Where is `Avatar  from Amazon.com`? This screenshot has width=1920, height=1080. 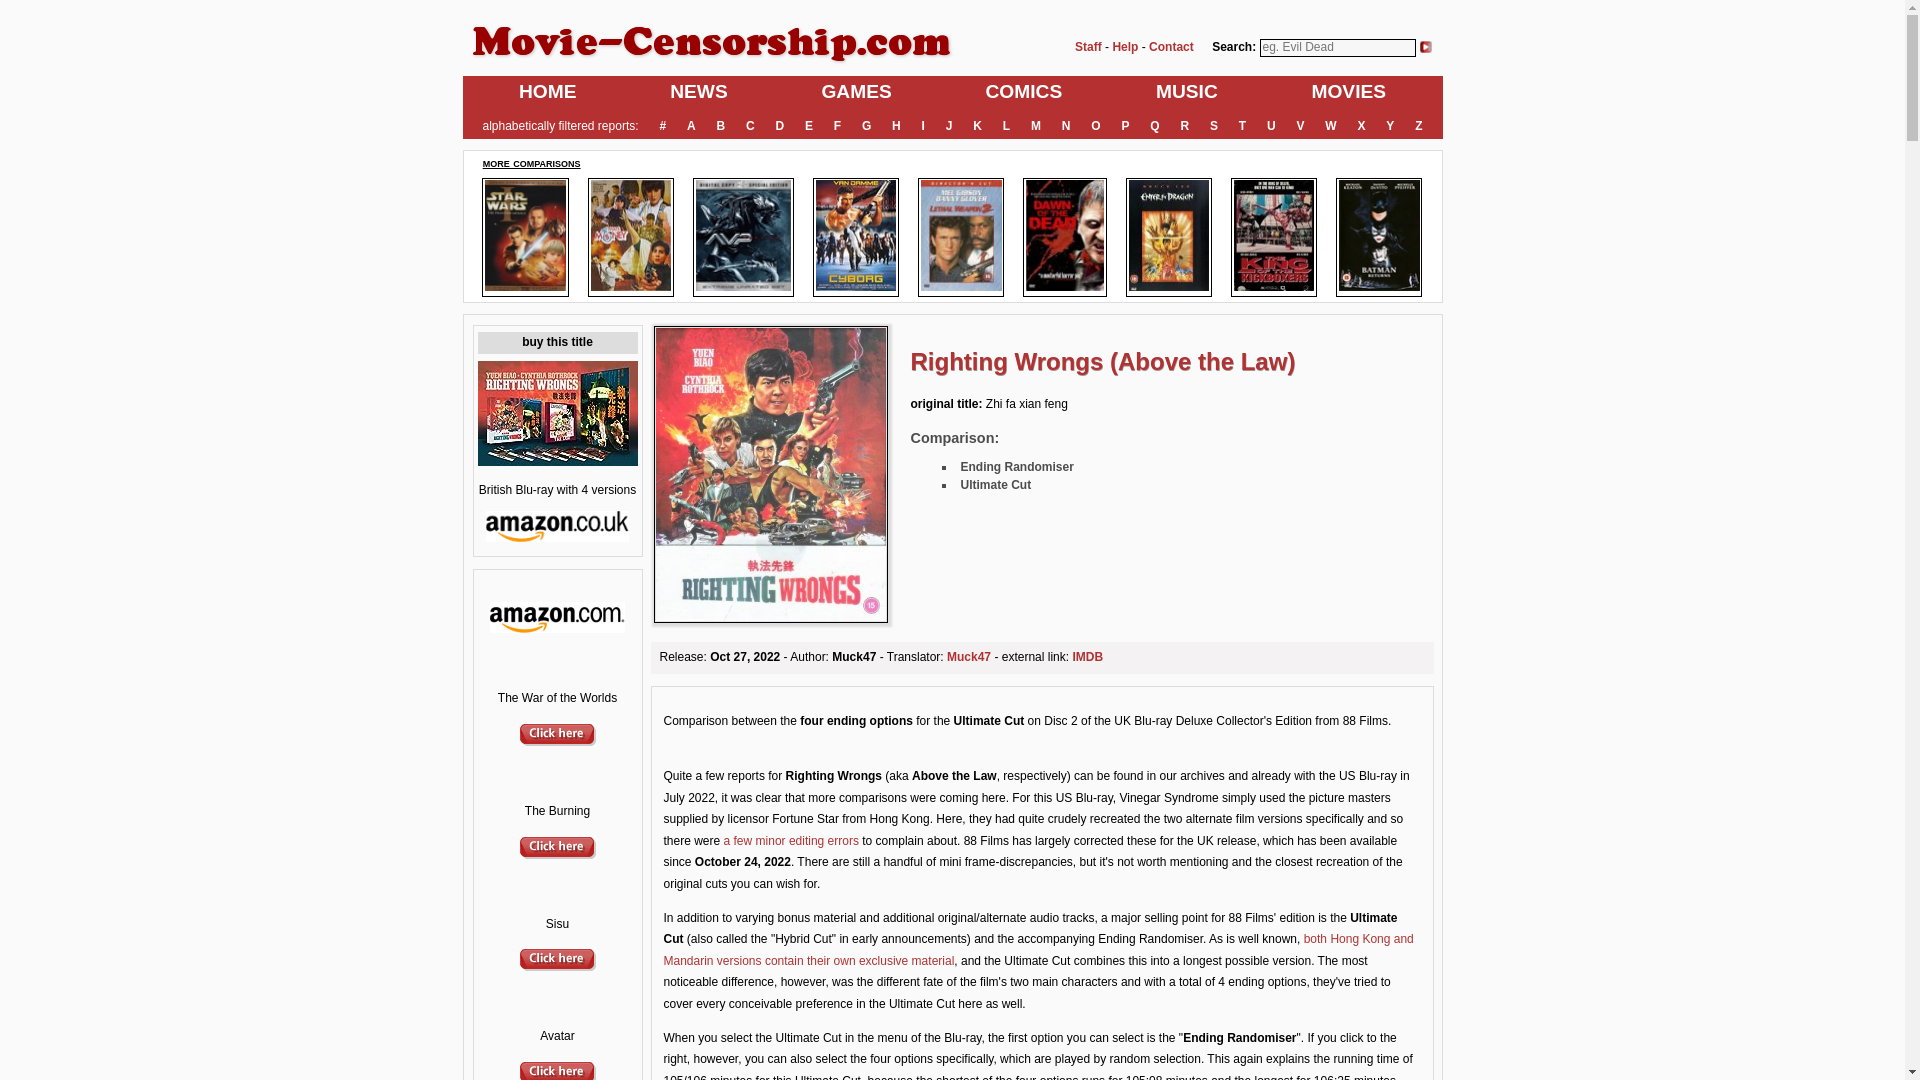
Avatar  from Amazon.com is located at coordinates (558, 1076).